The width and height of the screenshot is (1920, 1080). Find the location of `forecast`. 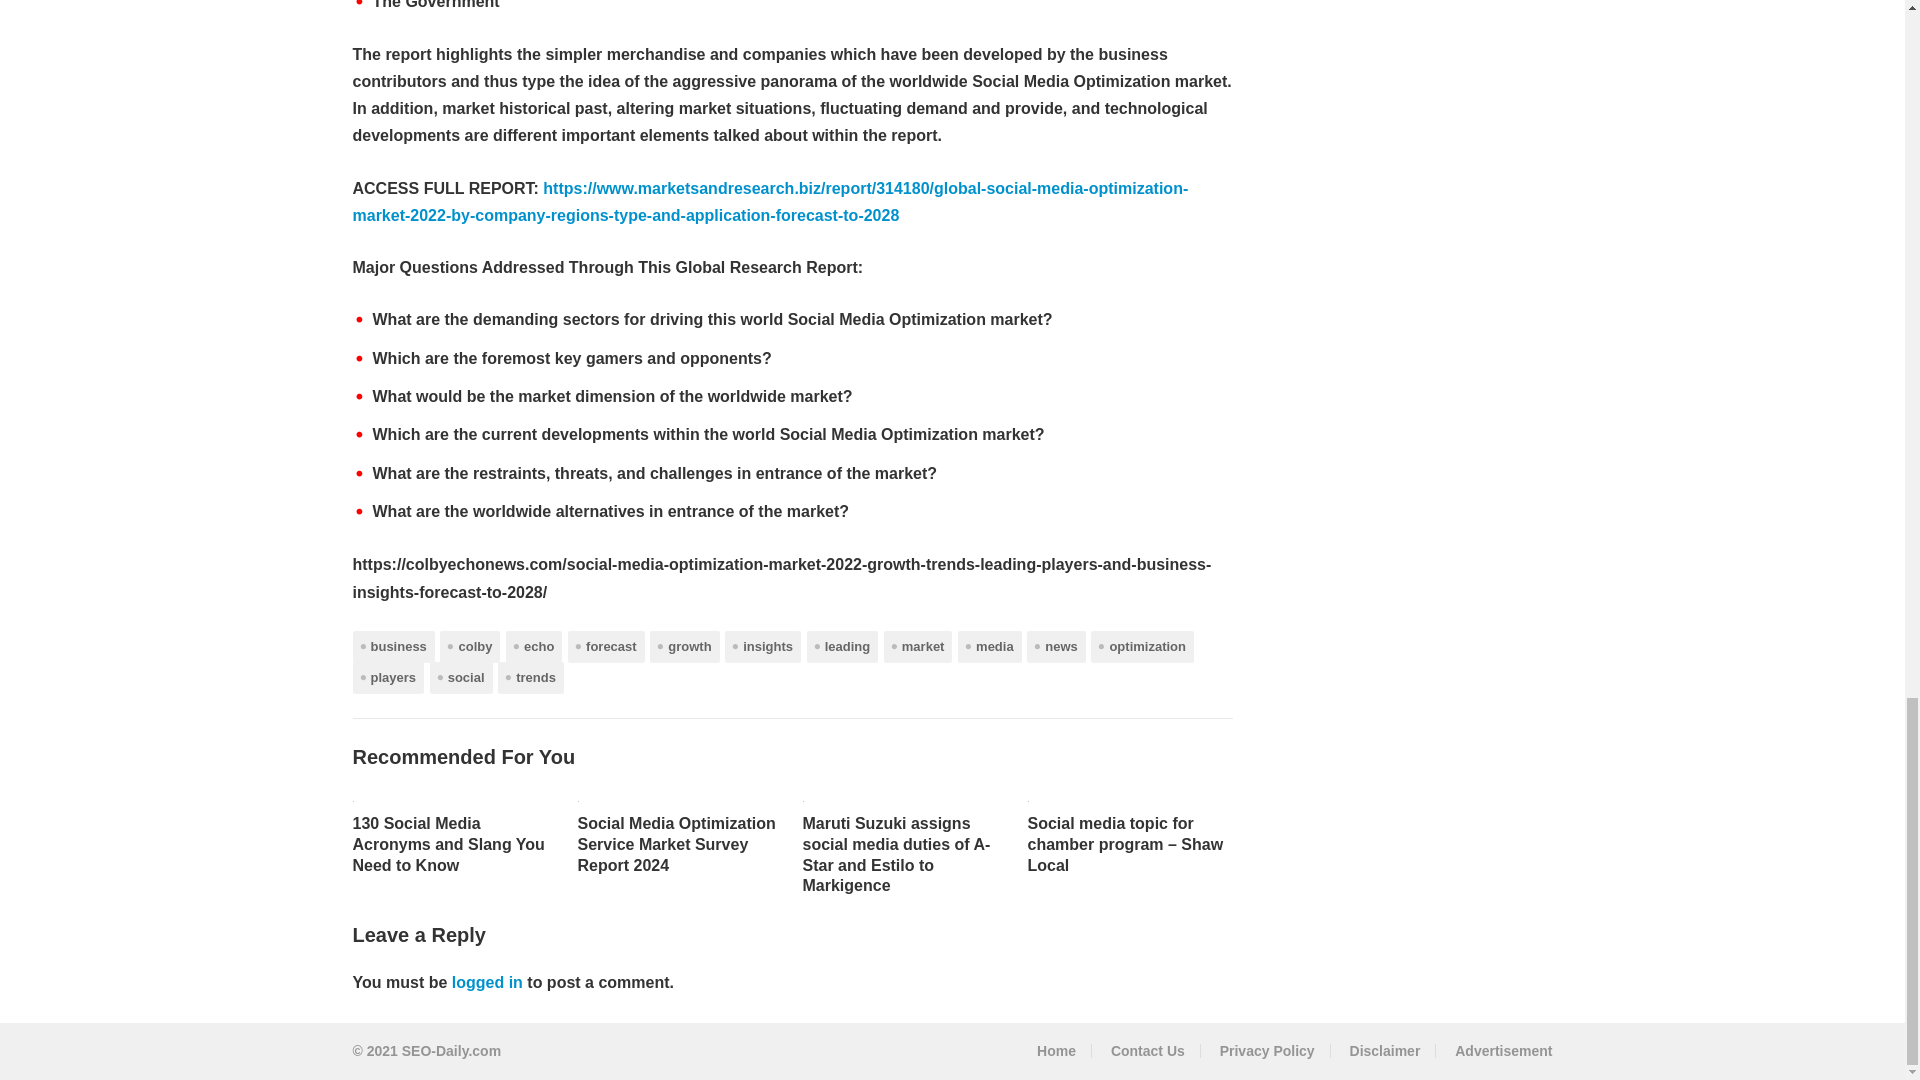

forecast is located at coordinates (606, 646).